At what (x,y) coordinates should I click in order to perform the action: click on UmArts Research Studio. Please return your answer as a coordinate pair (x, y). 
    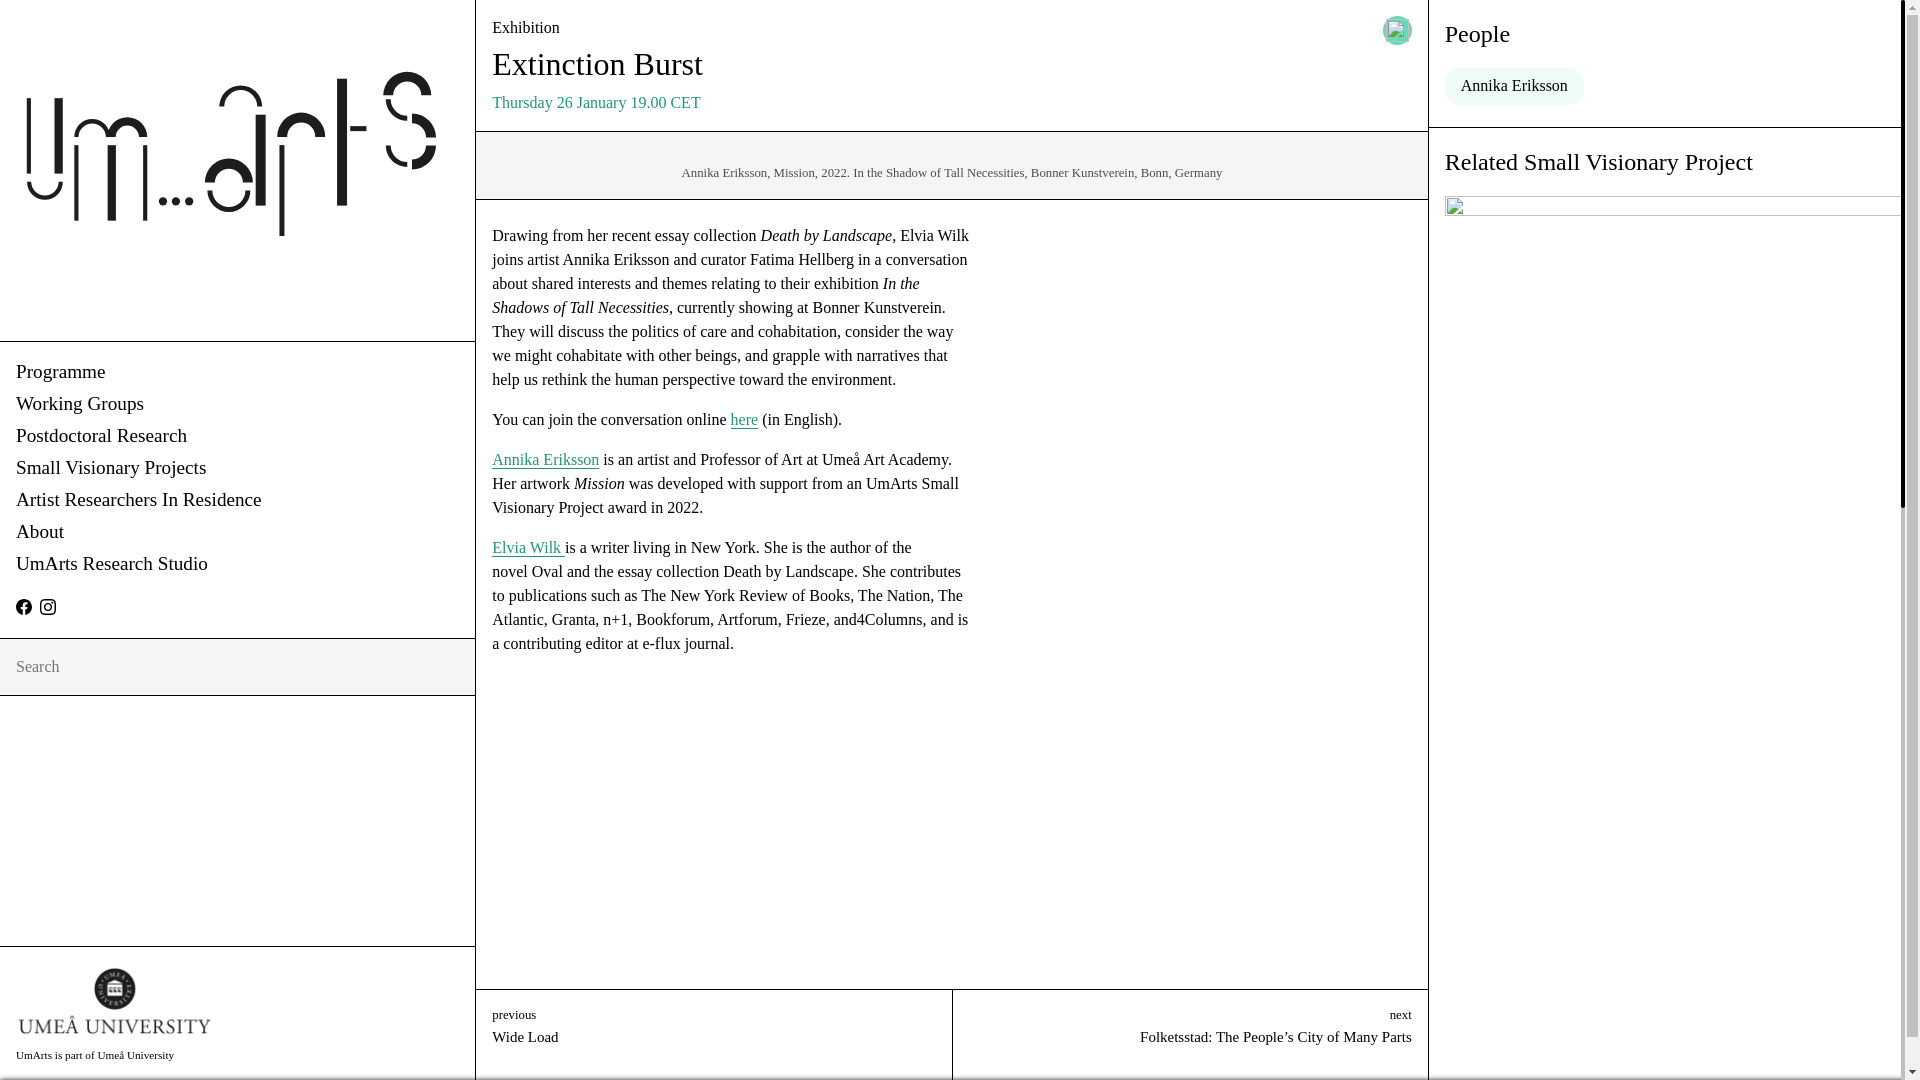
    Looking at the image, I should click on (236, 564).